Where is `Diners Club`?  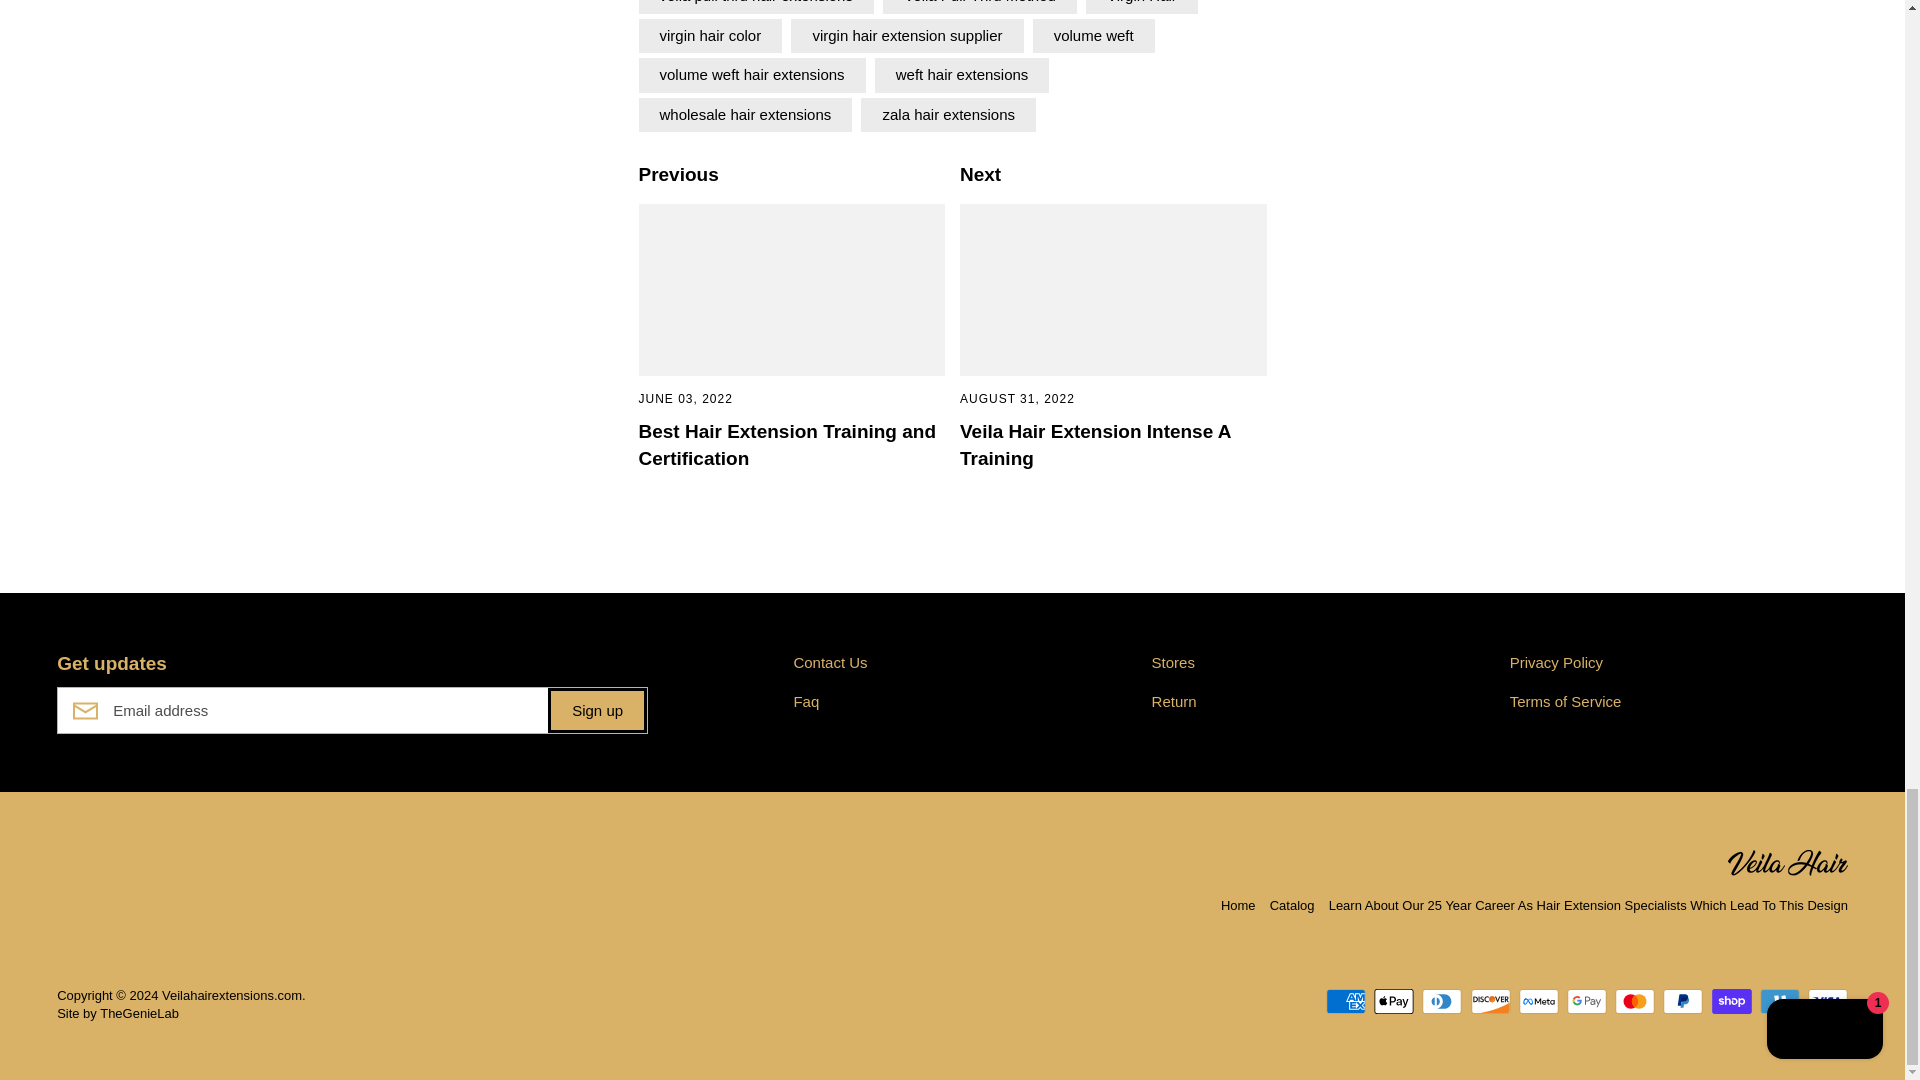
Diners Club is located at coordinates (1442, 1002).